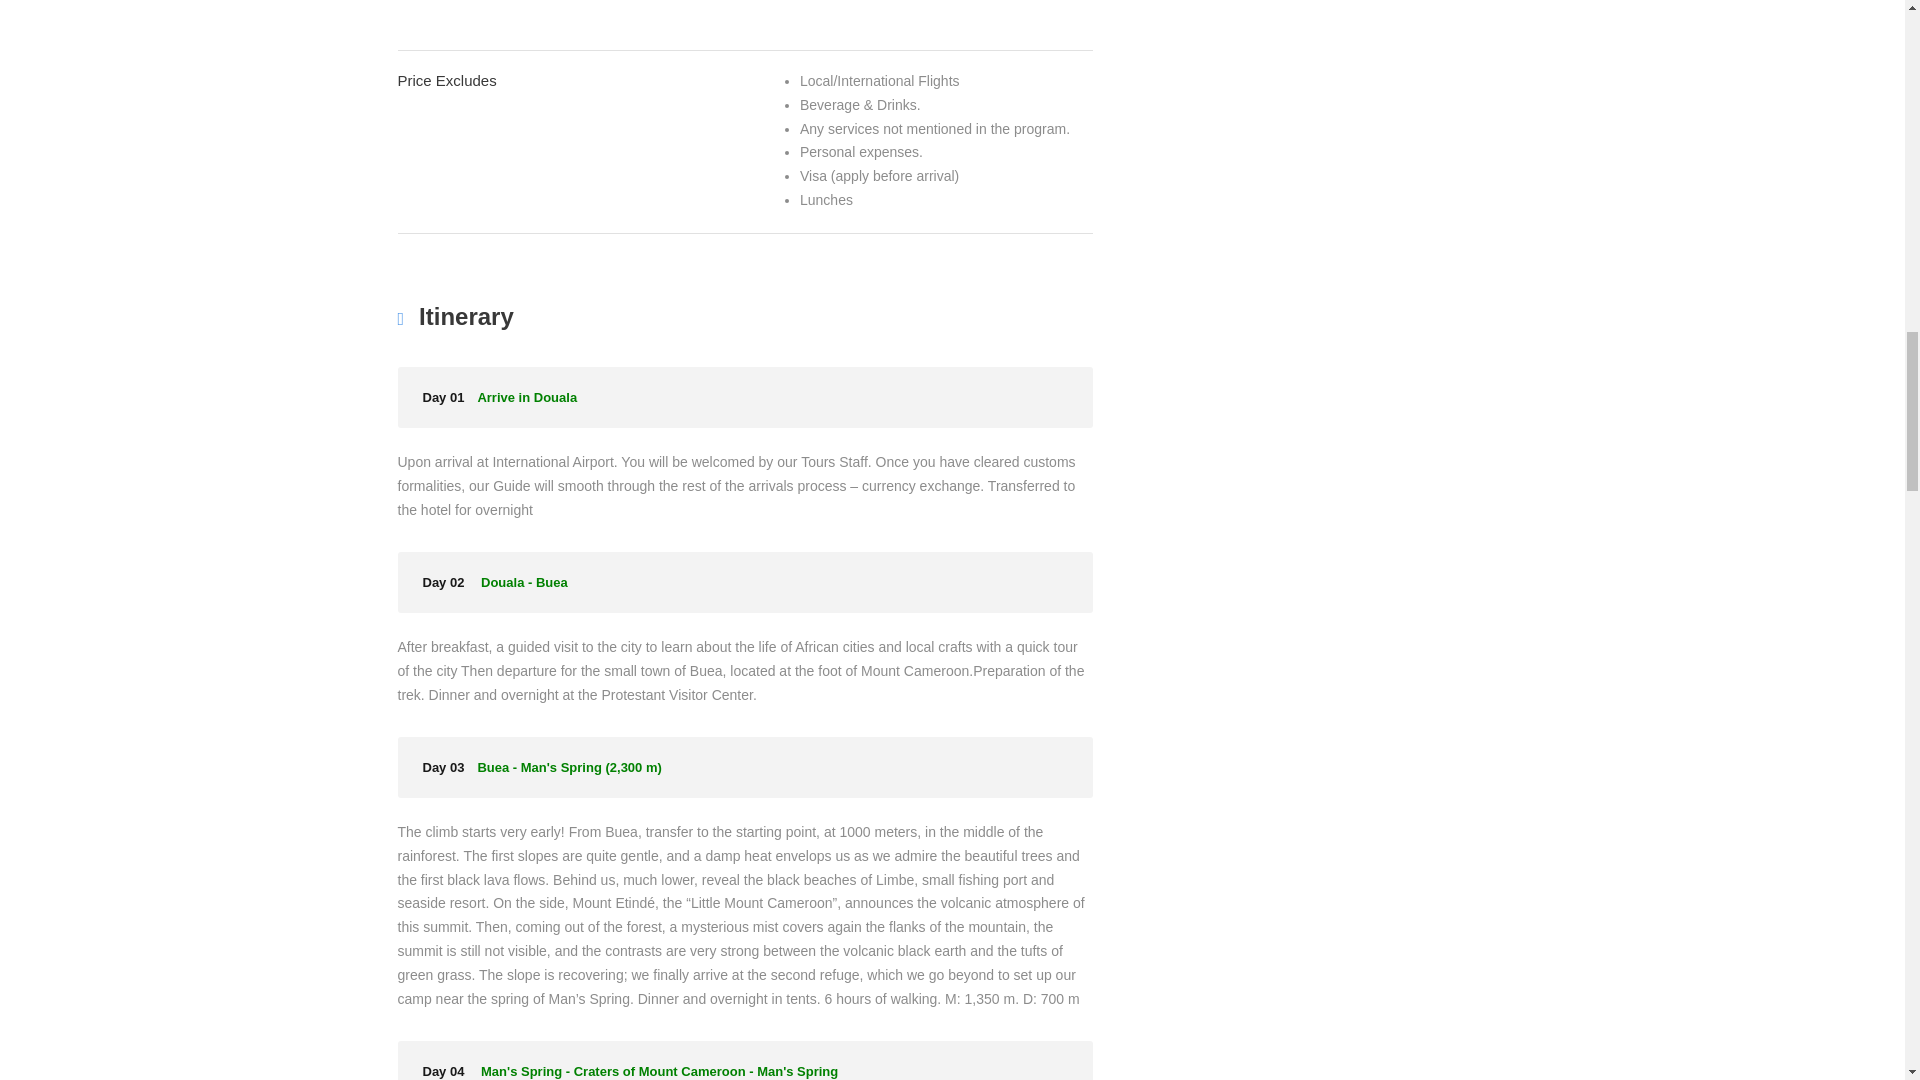 The image size is (1920, 1080). Describe the element at coordinates (928, 3) in the screenshot. I see `Page 14` at that location.